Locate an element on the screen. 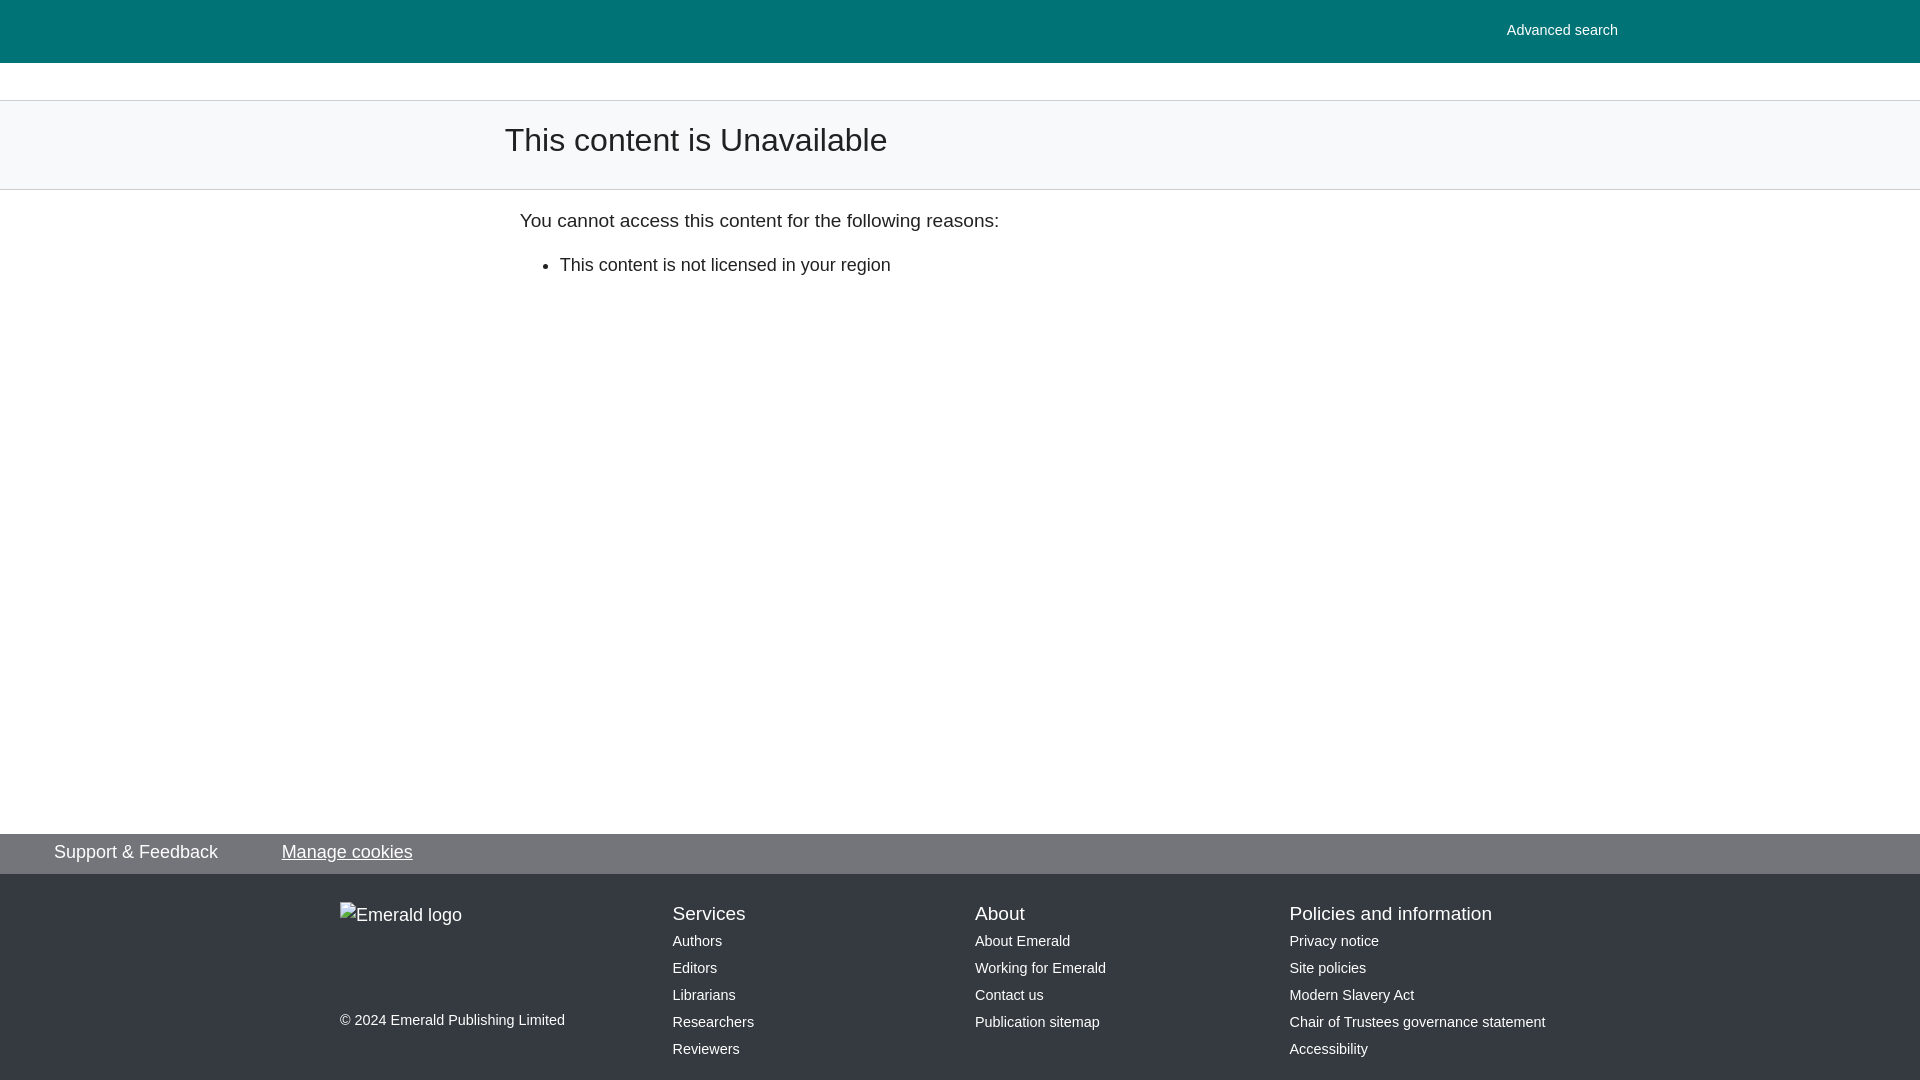  Chair of Trustees governance statement is located at coordinates (347, 852).